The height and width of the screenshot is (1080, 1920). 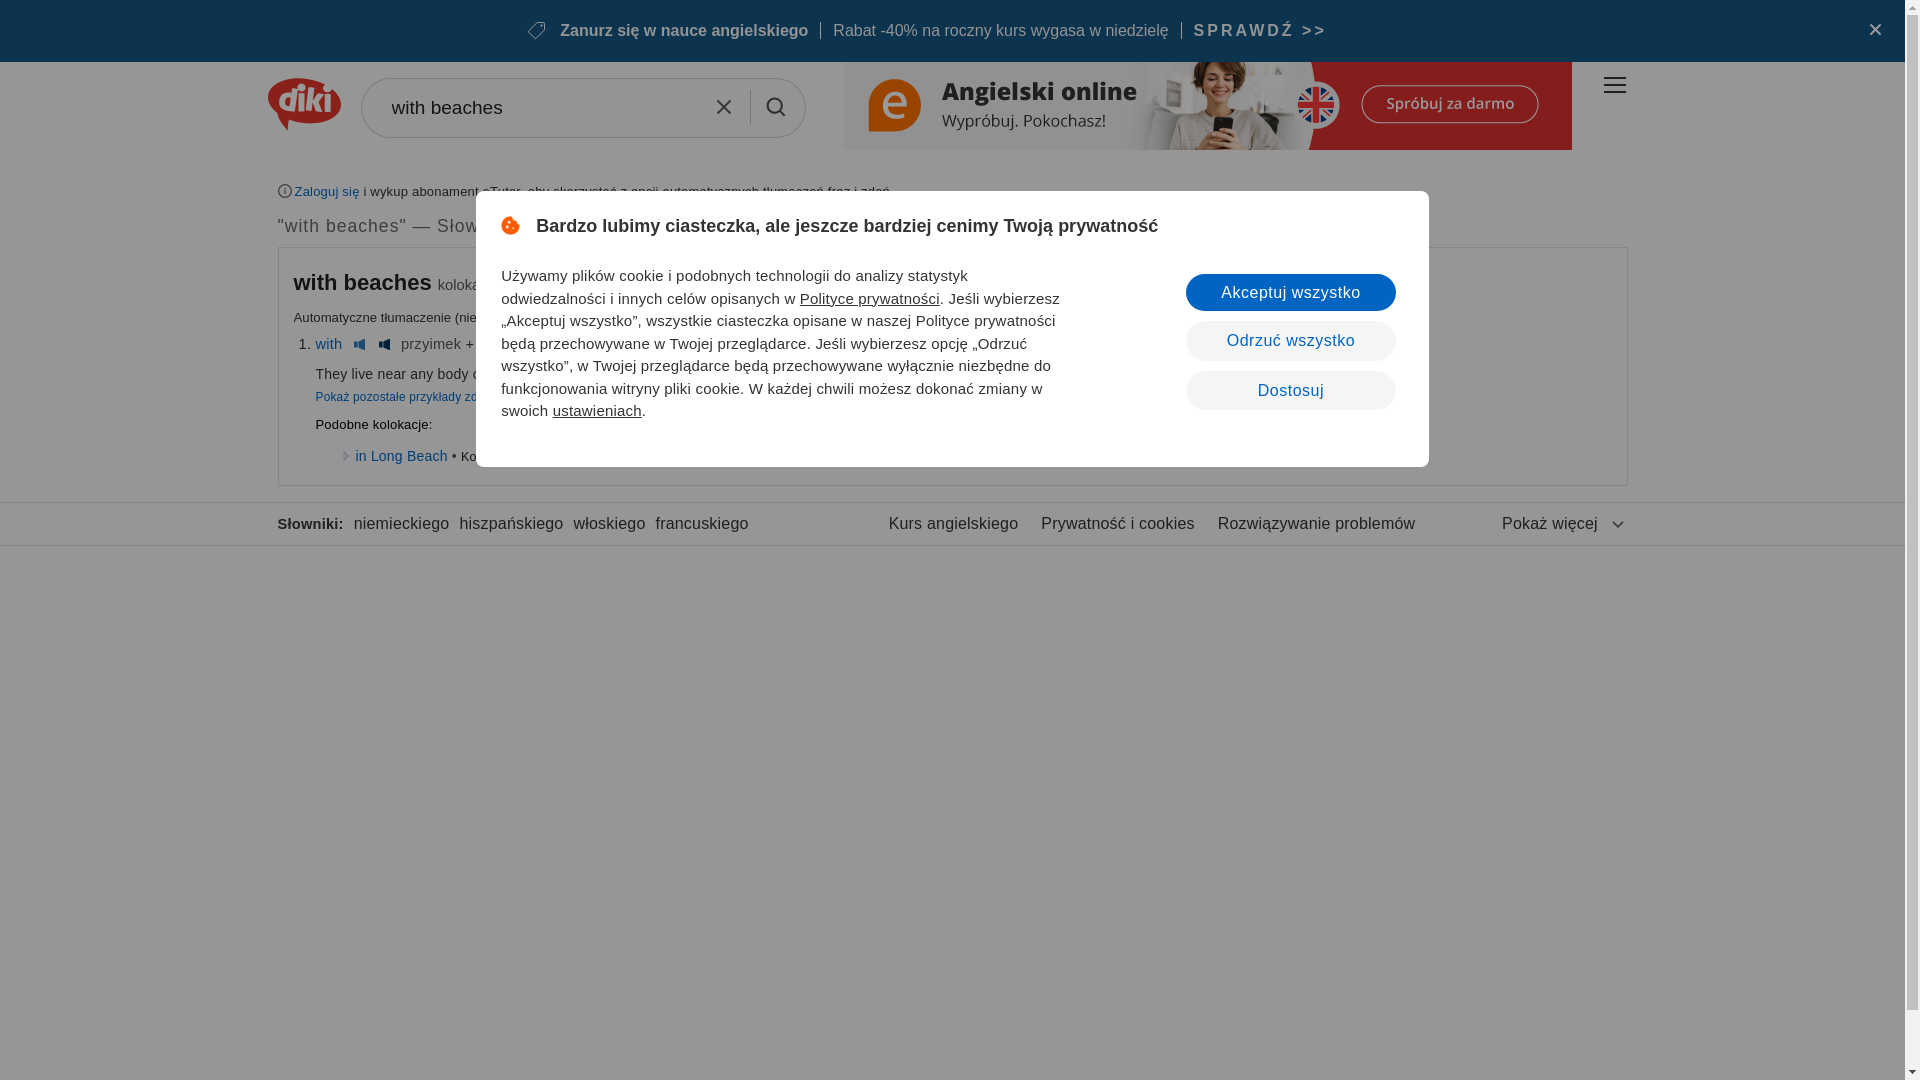 I want to click on with, so click(x=330, y=344).